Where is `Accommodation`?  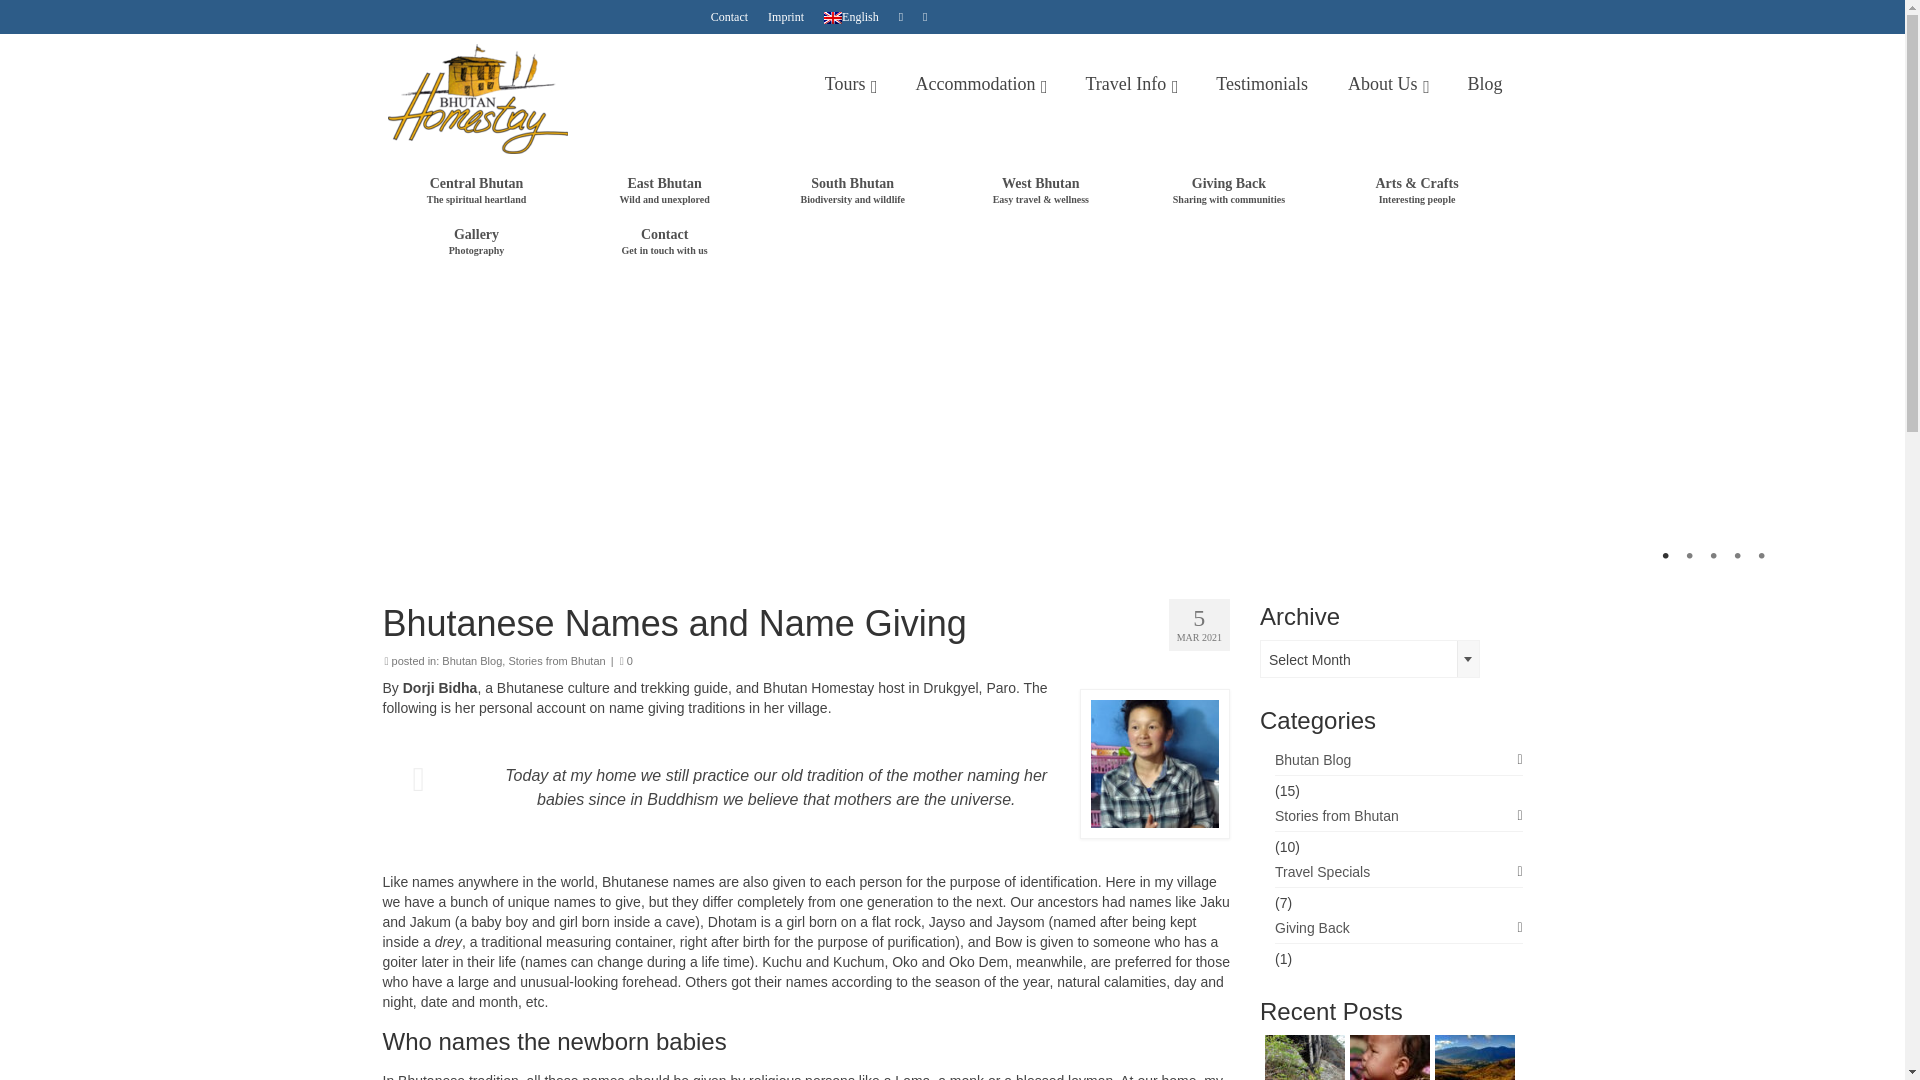 Accommodation is located at coordinates (980, 83).